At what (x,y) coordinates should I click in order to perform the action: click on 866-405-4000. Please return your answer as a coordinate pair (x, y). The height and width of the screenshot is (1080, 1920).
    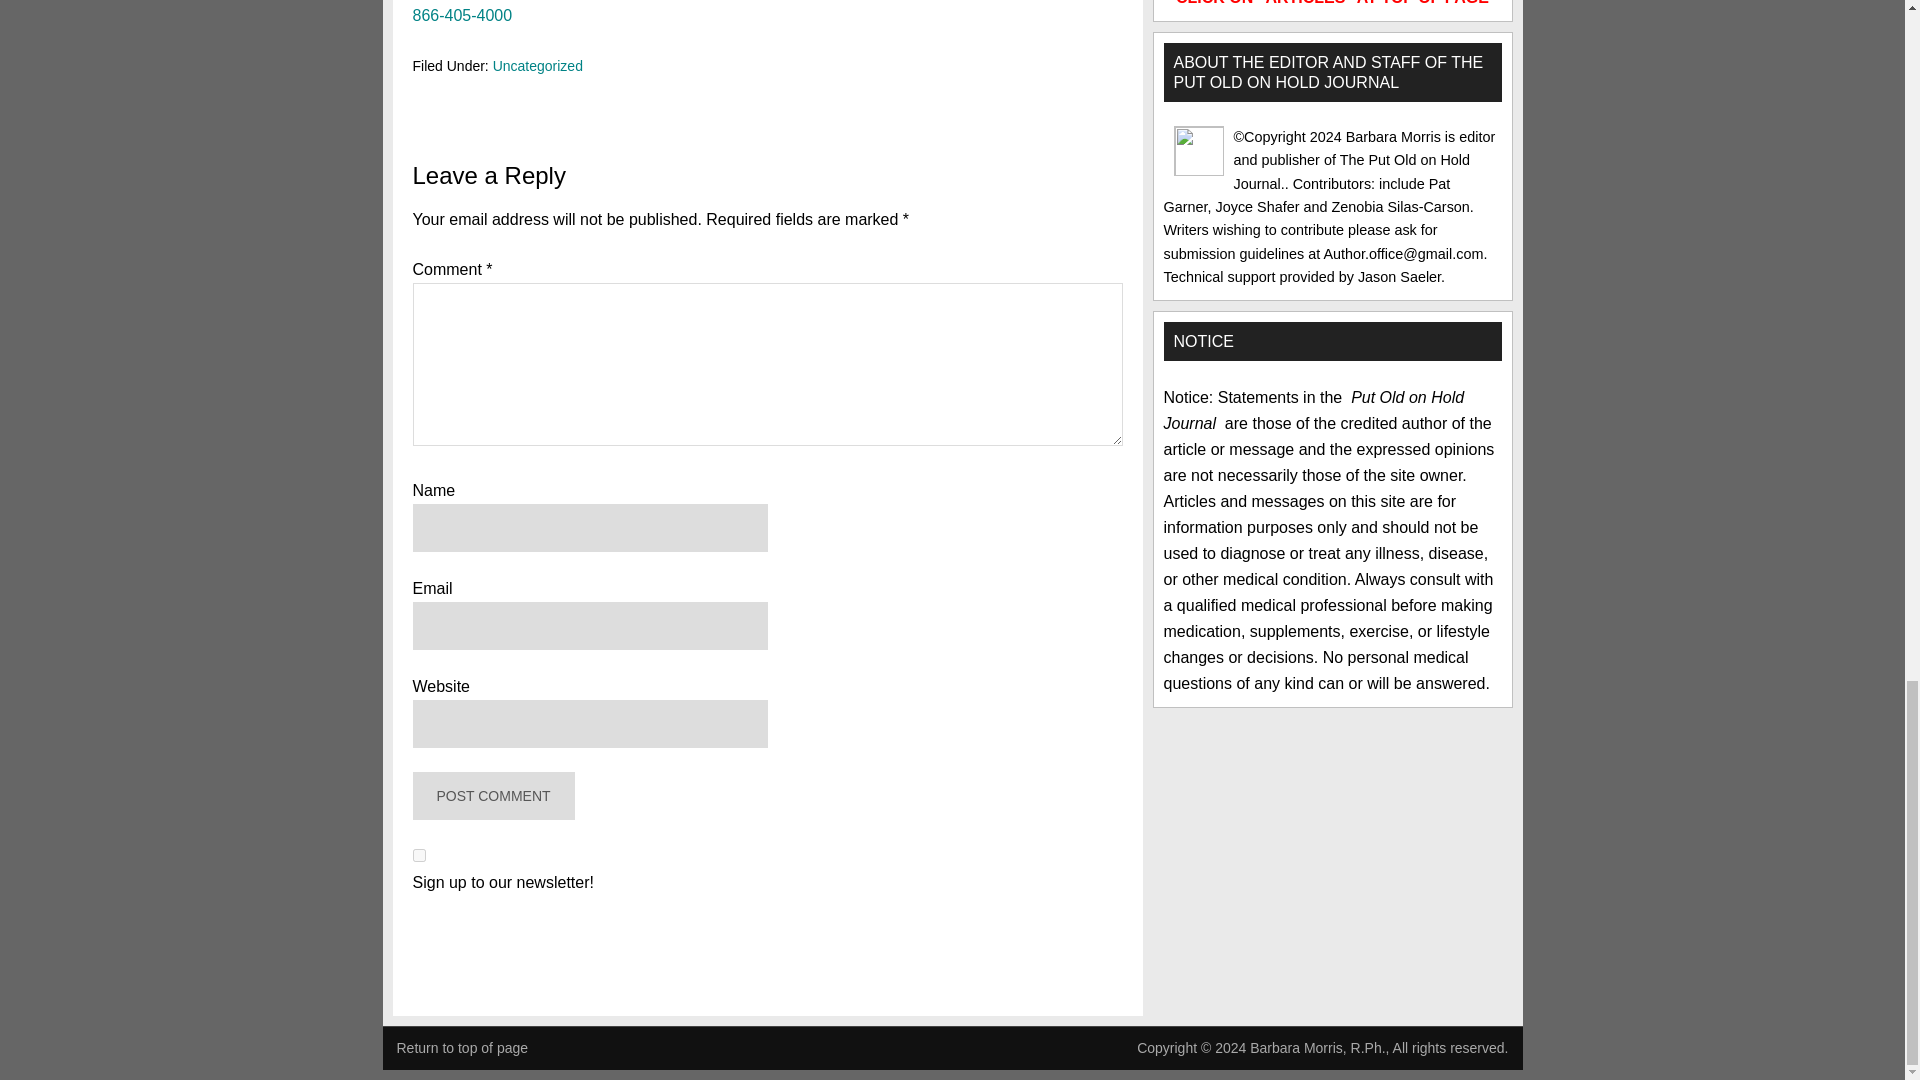
    Looking at the image, I should click on (462, 14).